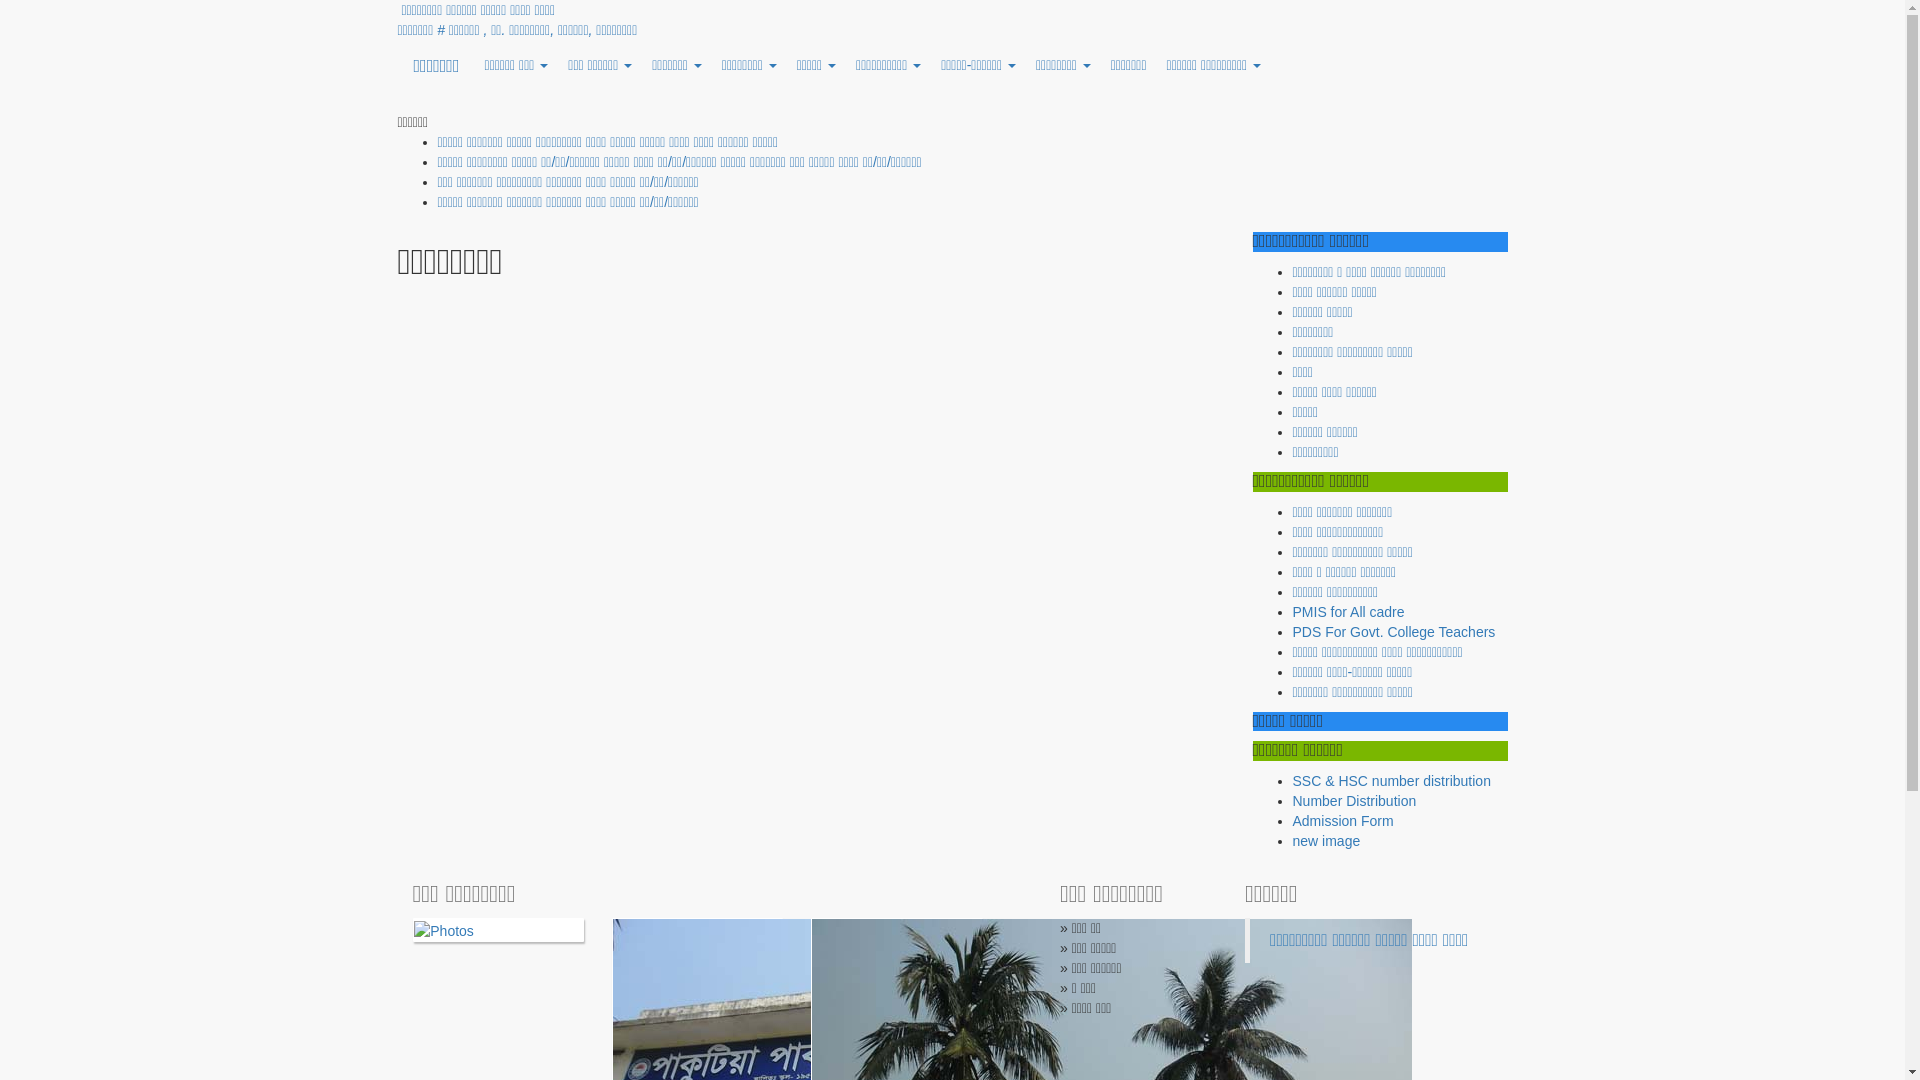 This screenshot has height=1080, width=1920. What do you see at coordinates (1391, 781) in the screenshot?
I see `SSC & HSC number distribution` at bounding box center [1391, 781].